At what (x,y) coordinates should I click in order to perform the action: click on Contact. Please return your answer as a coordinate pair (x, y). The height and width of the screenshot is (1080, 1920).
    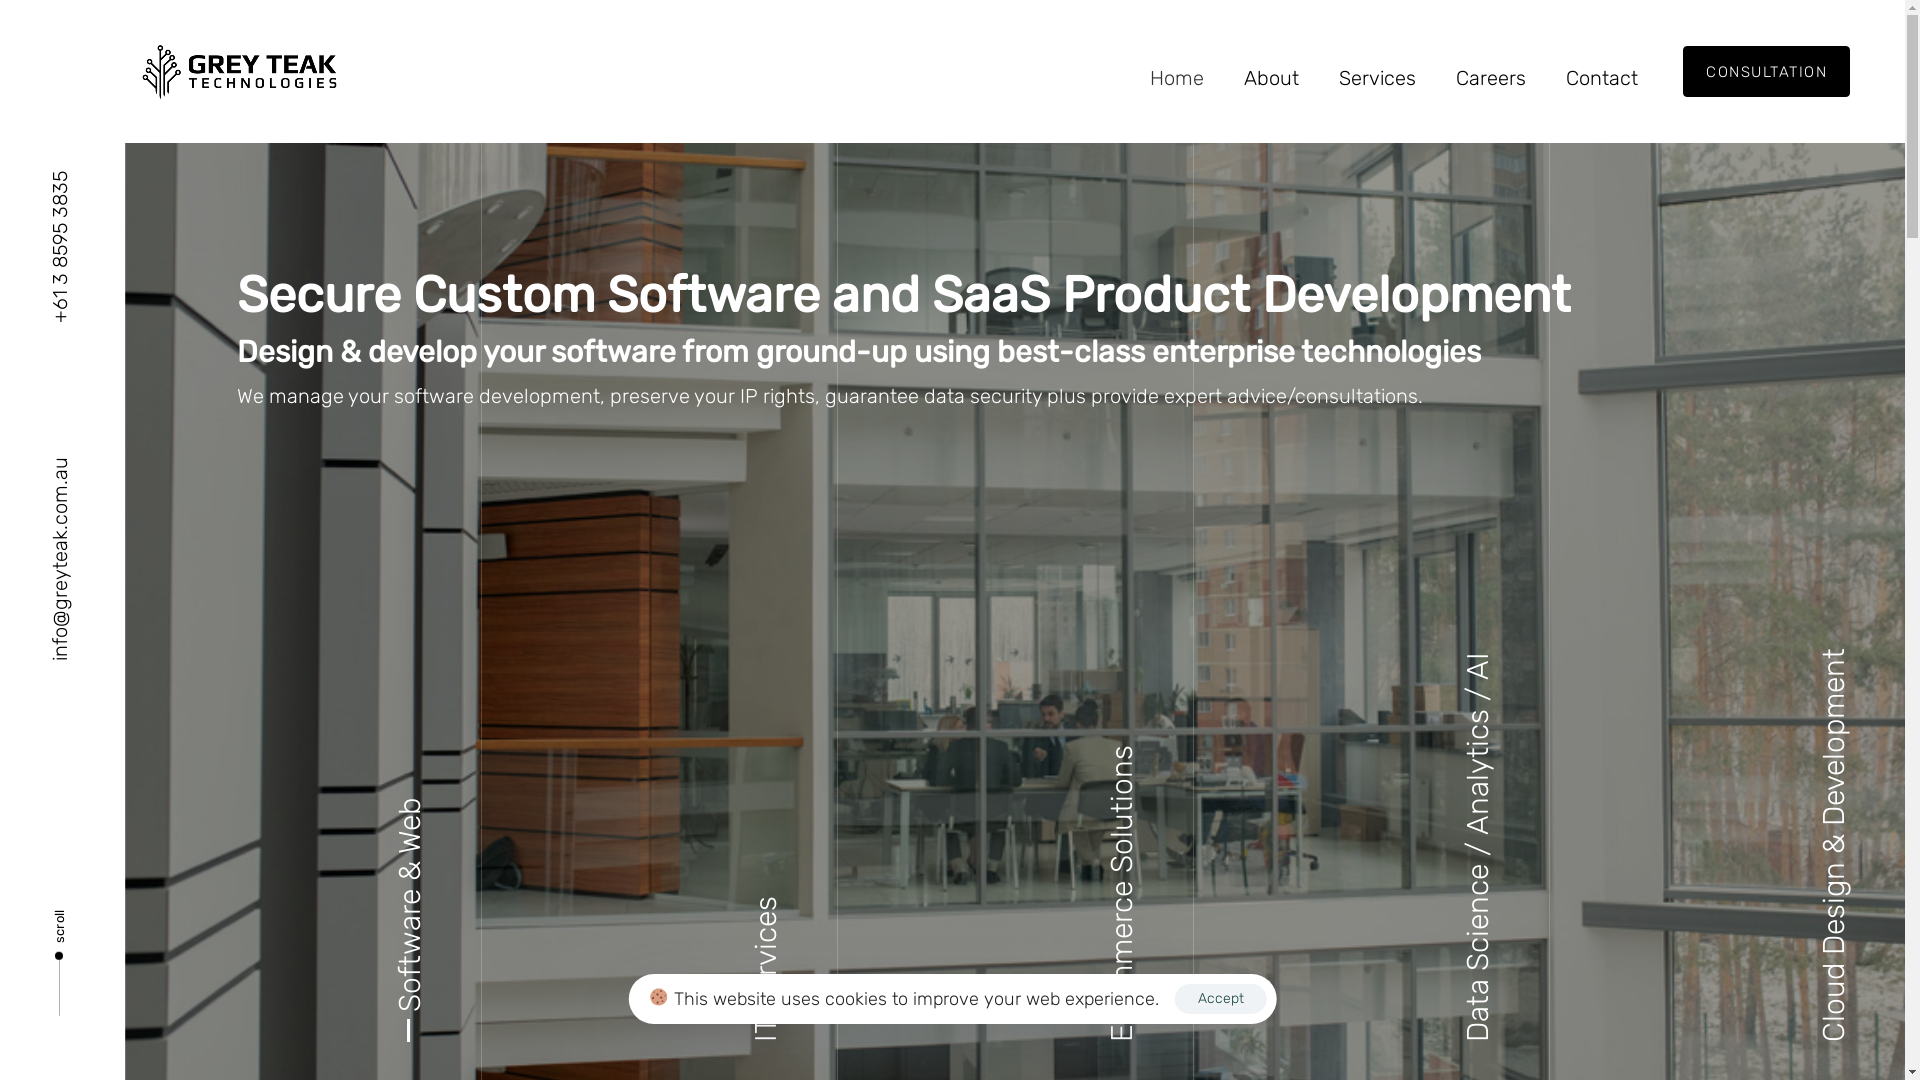
    Looking at the image, I should click on (1602, 78).